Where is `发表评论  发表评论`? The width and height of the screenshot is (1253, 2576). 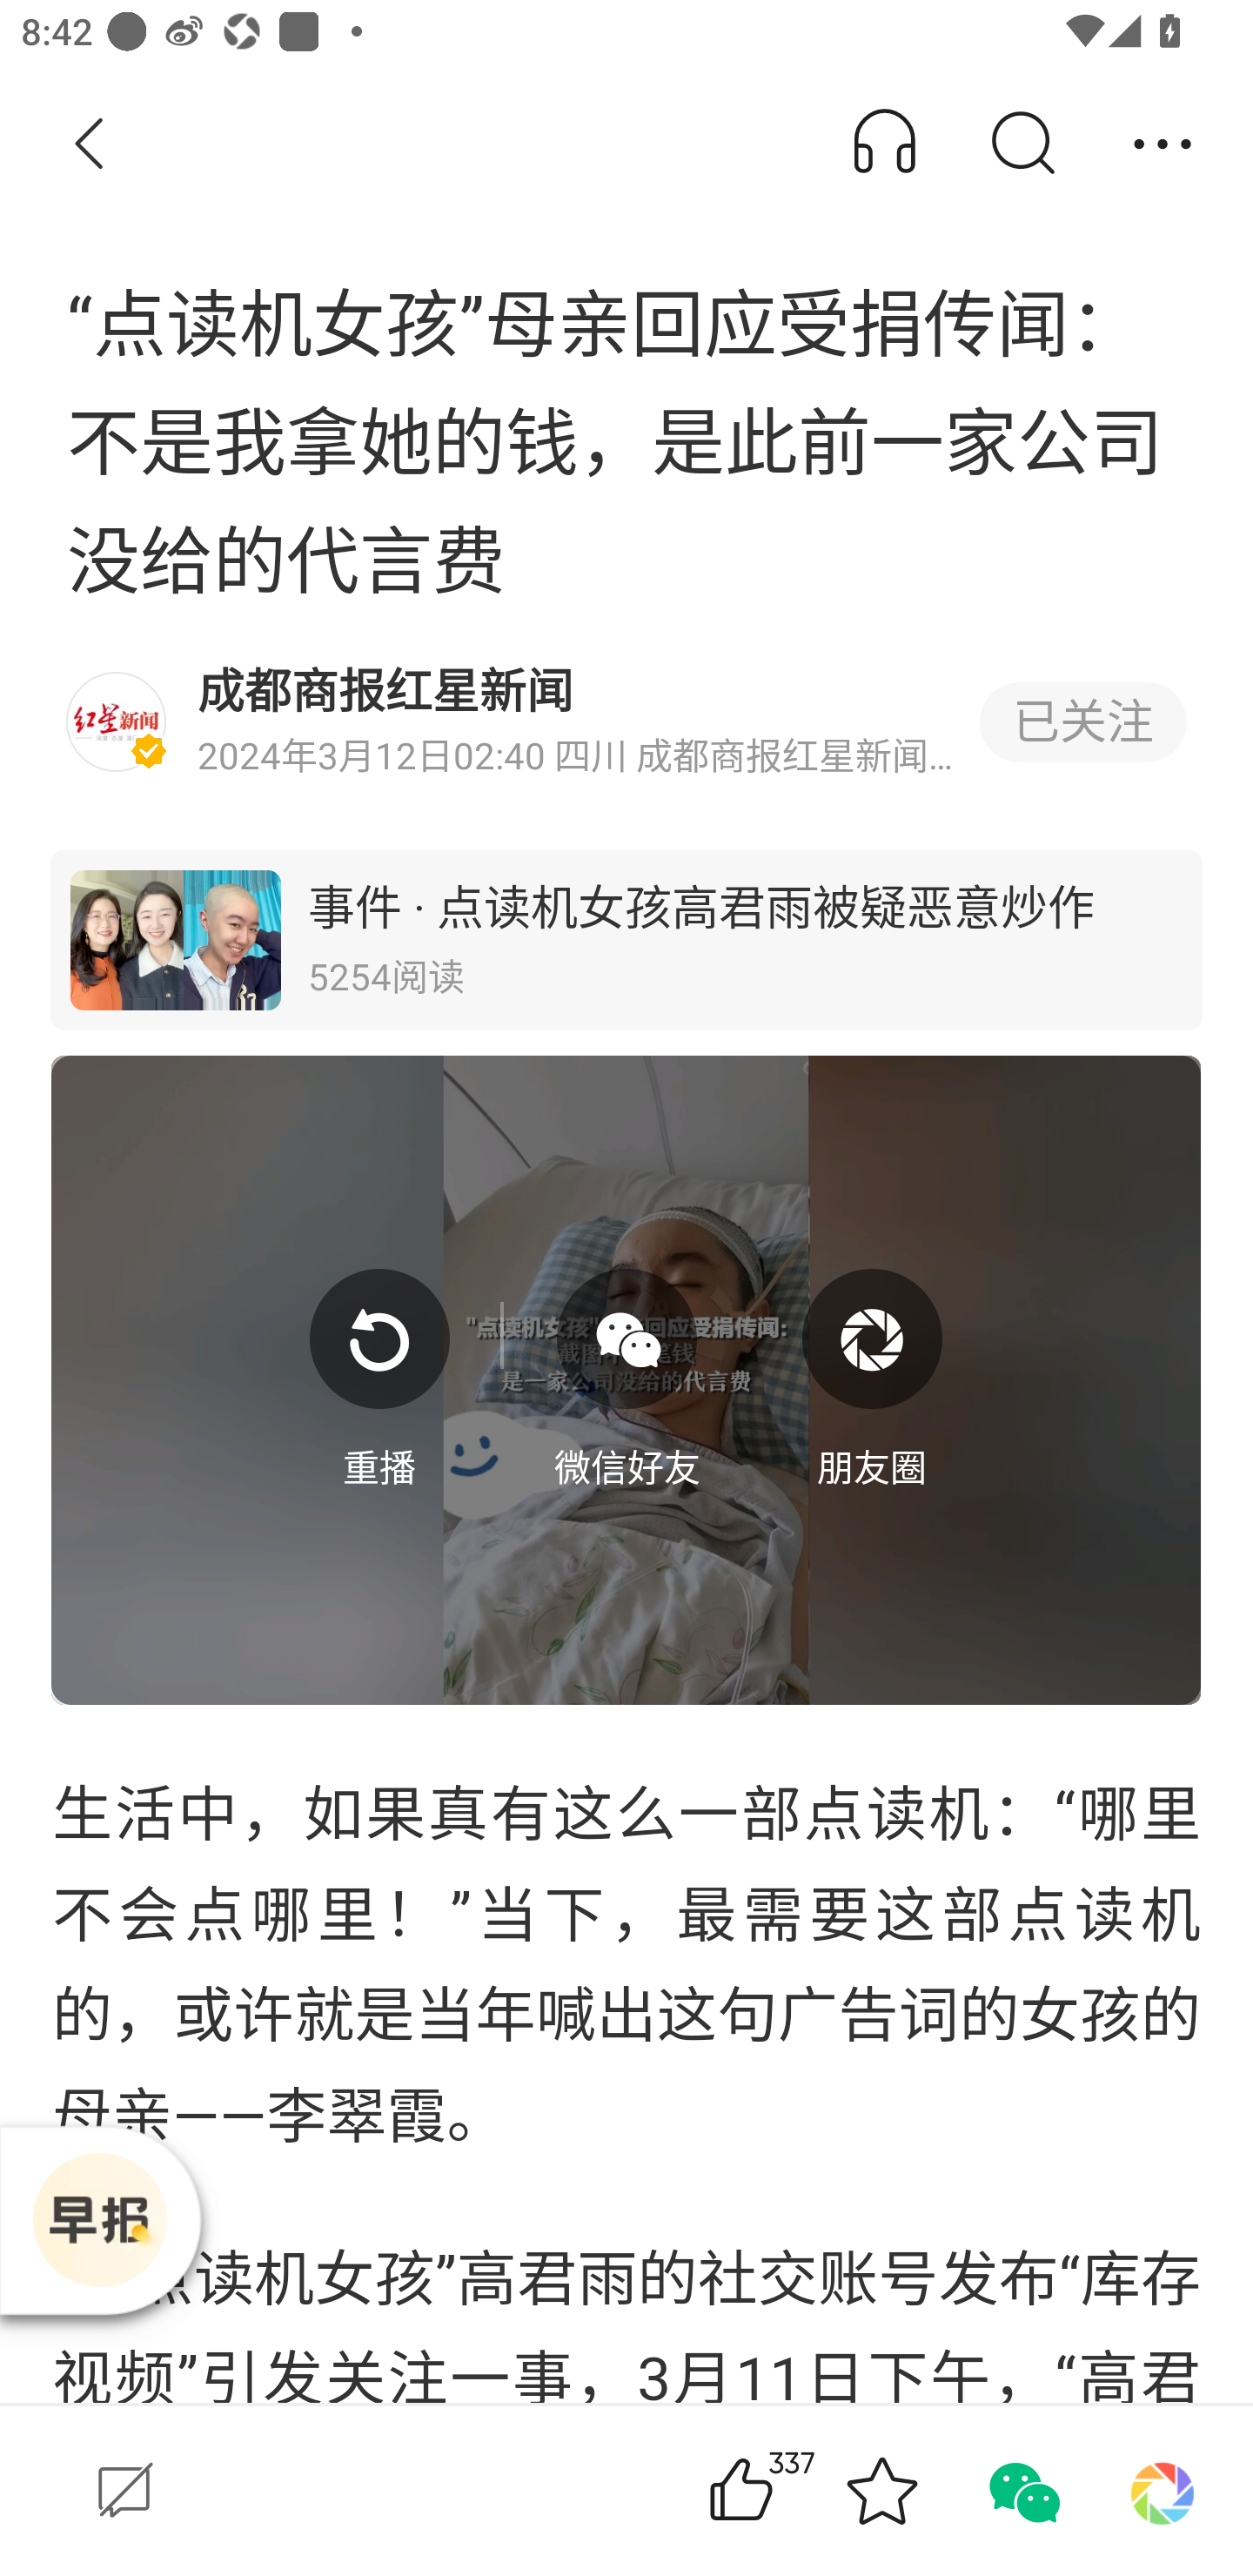 发表评论  发表评论 is located at coordinates (328, 2491).